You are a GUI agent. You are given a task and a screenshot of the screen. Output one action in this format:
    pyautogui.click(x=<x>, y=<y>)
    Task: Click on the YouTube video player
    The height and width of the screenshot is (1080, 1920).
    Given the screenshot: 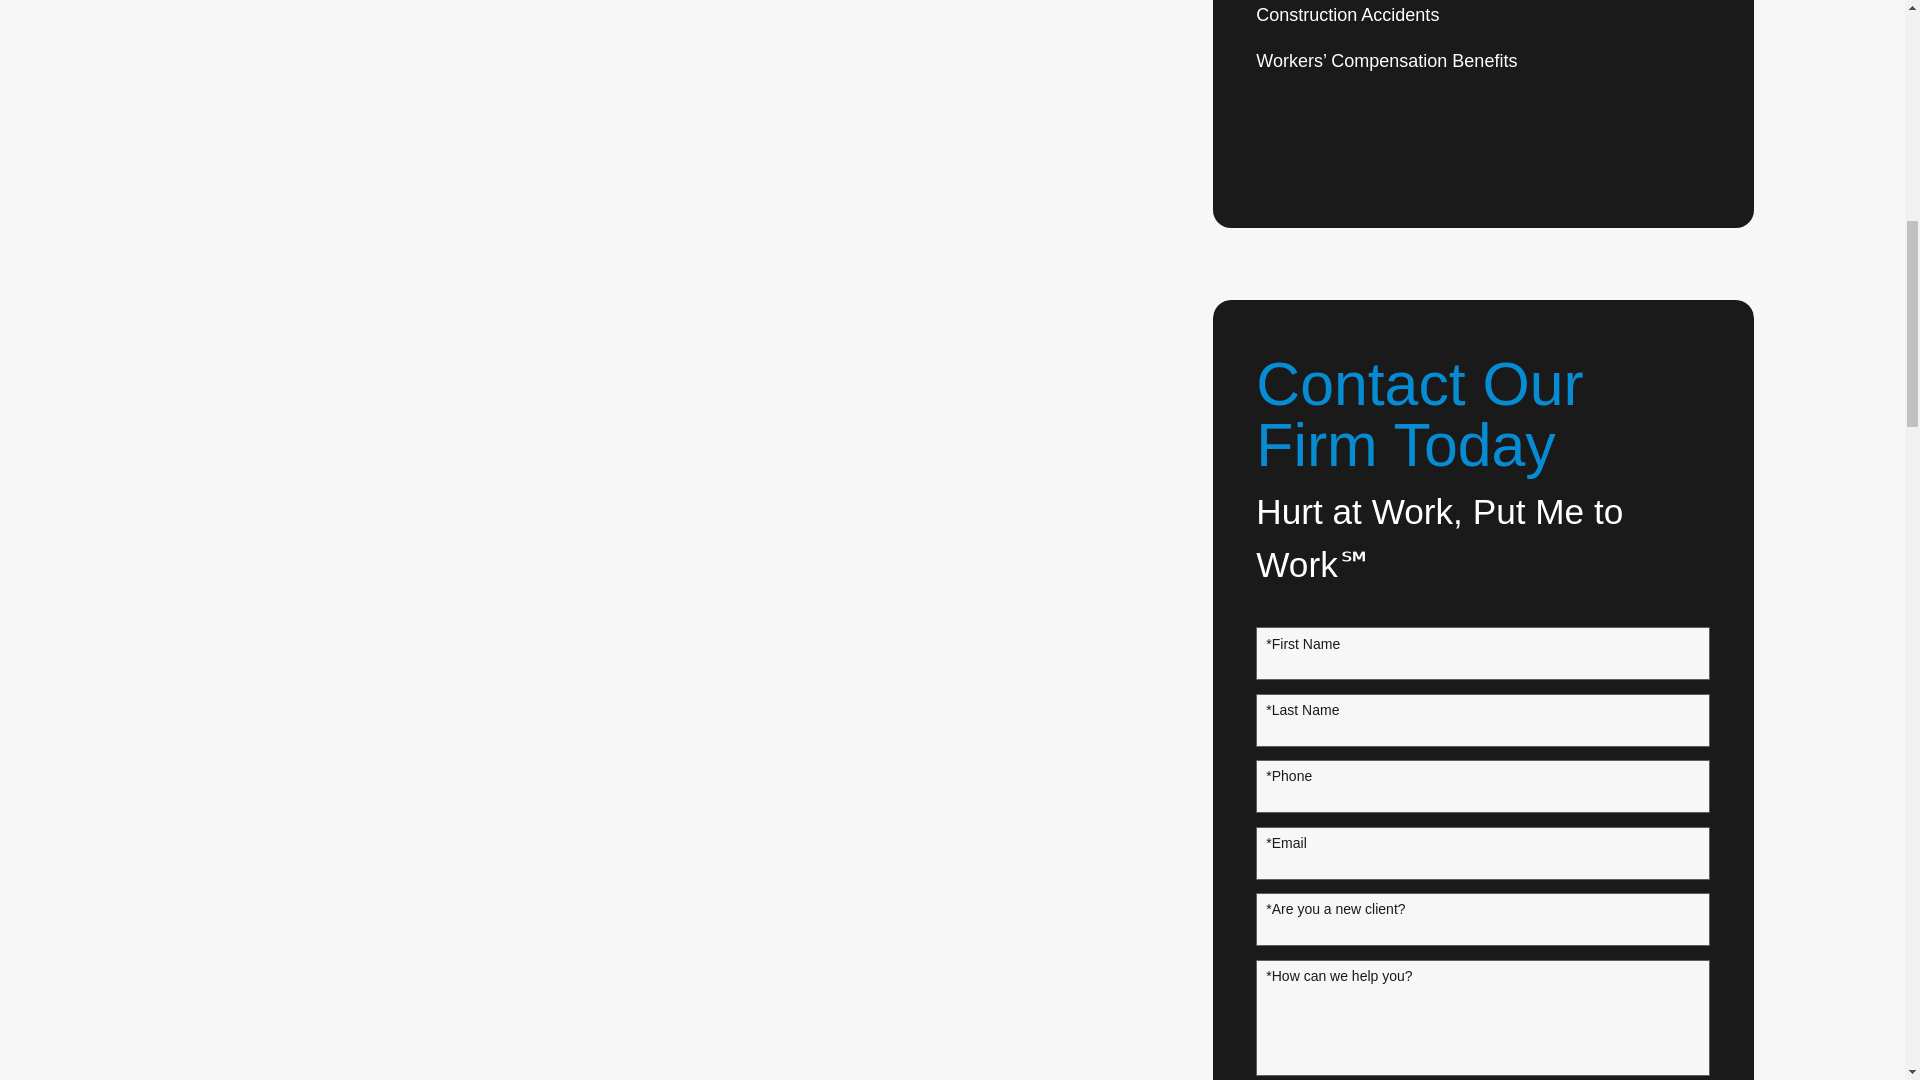 What is the action you would take?
    pyautogui.click(x=622, y=94)
    